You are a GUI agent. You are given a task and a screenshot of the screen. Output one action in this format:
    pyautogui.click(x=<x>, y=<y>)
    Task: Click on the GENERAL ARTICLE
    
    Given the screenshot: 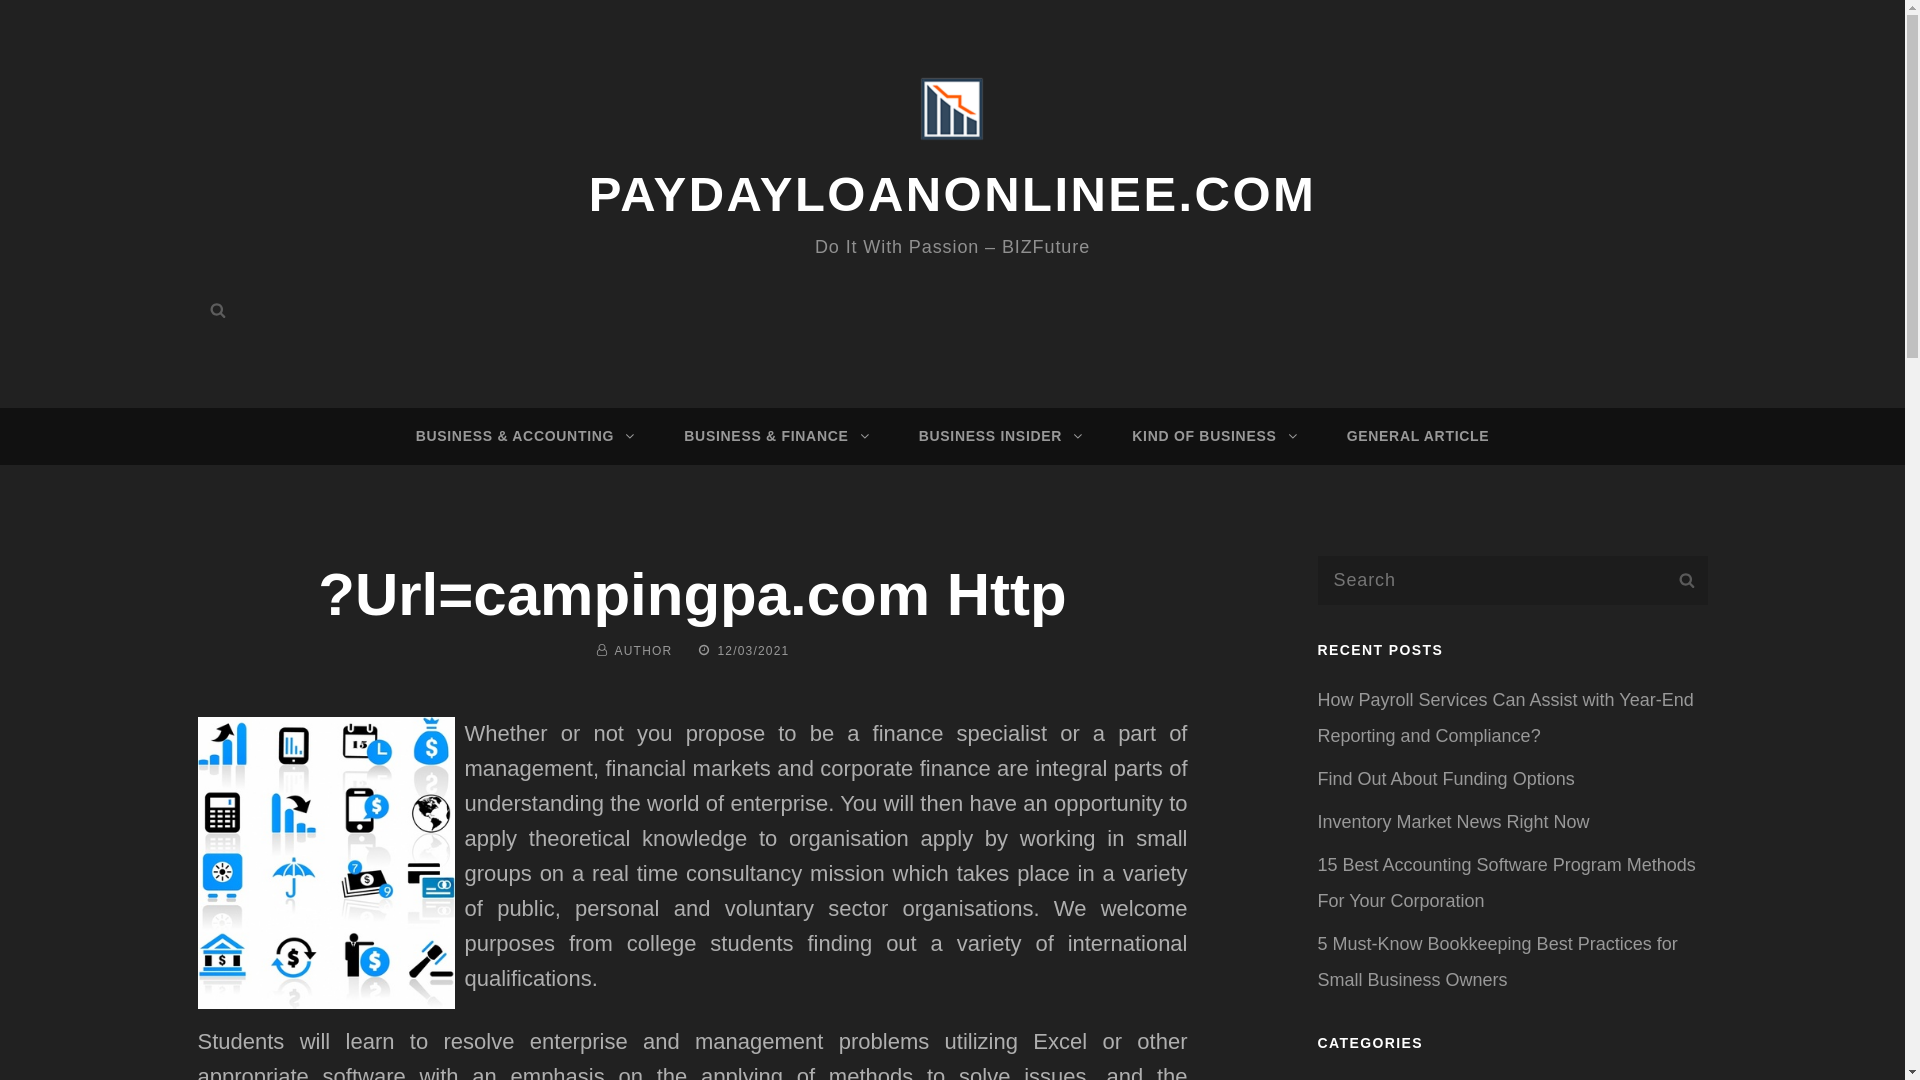 What is the action you would take?
    pyautogui.click(x=1418, y=436)
    